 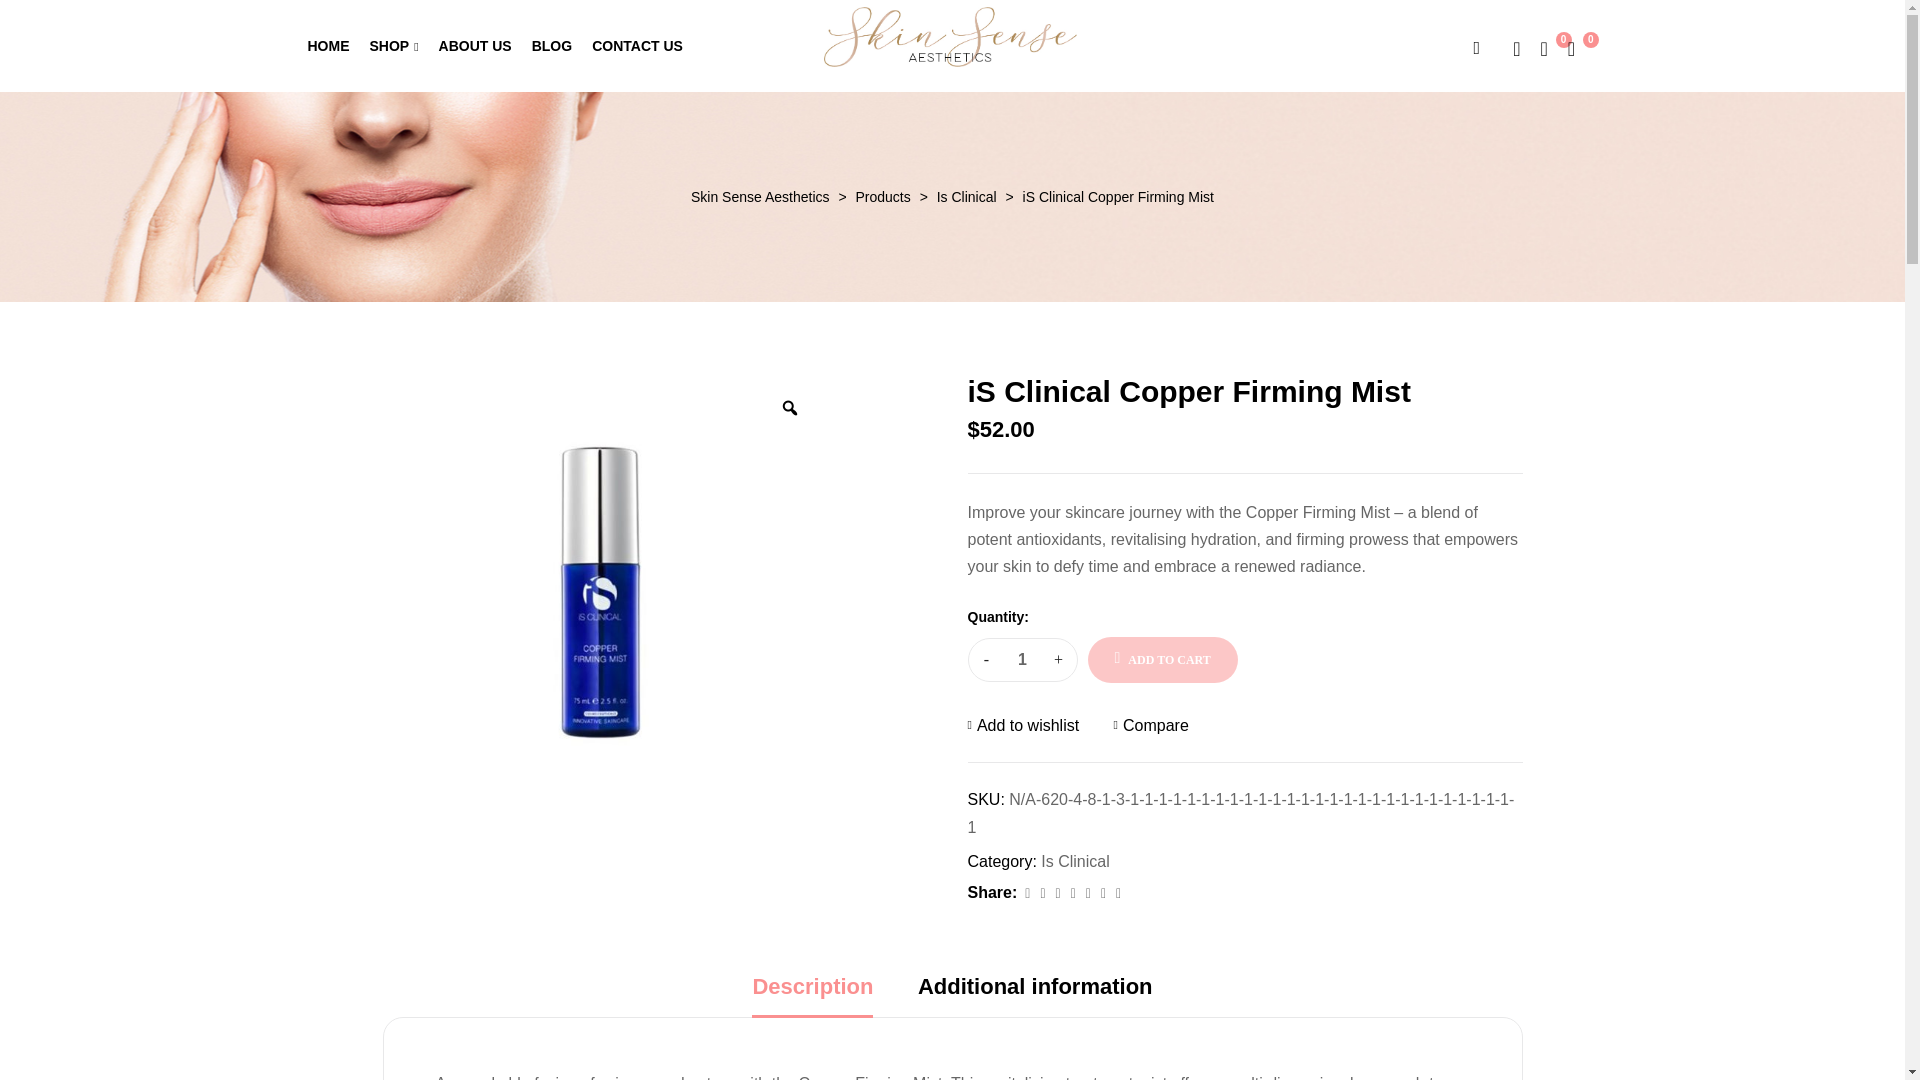 What do you see at coordinates (476, 46) in the screenshot?
I see `ABOUT US` at bounding box center [476, 46].